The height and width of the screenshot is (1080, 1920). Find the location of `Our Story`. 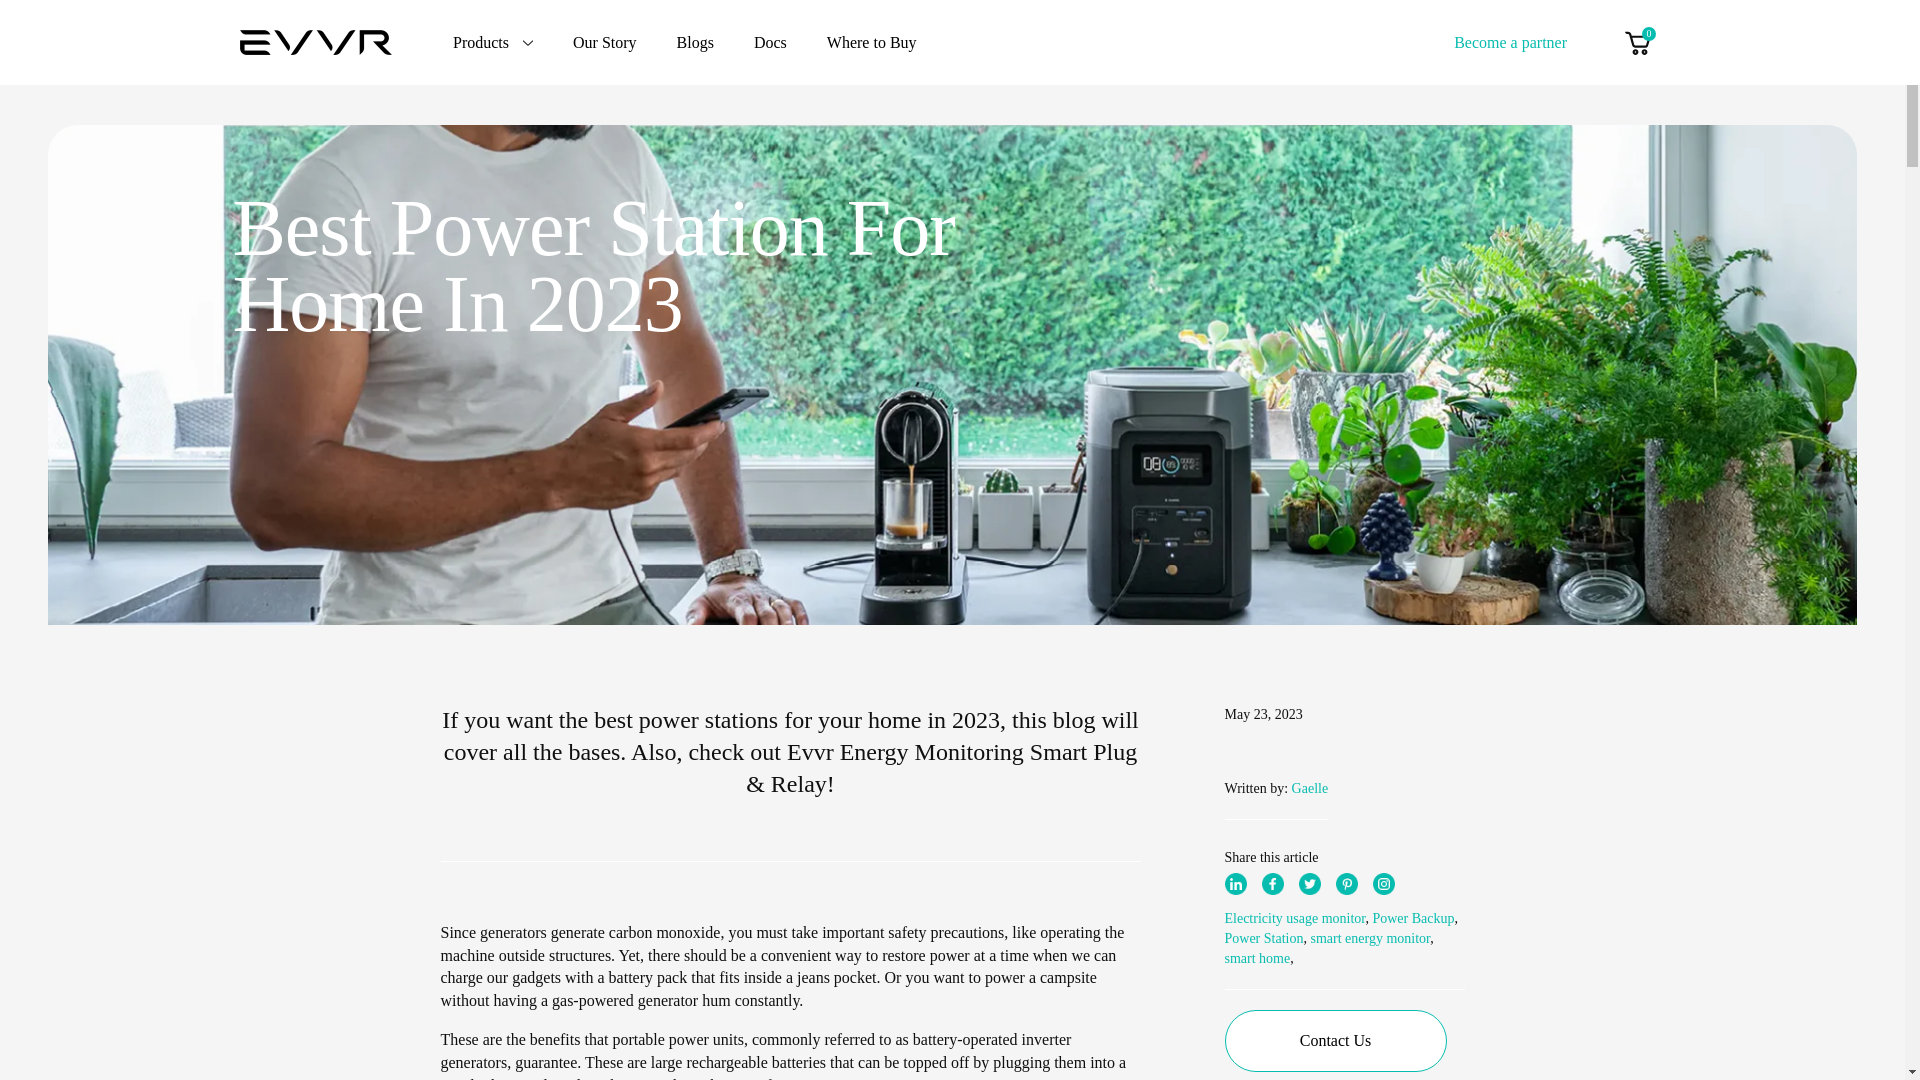

Our Story is located at coordinates (604, 42).